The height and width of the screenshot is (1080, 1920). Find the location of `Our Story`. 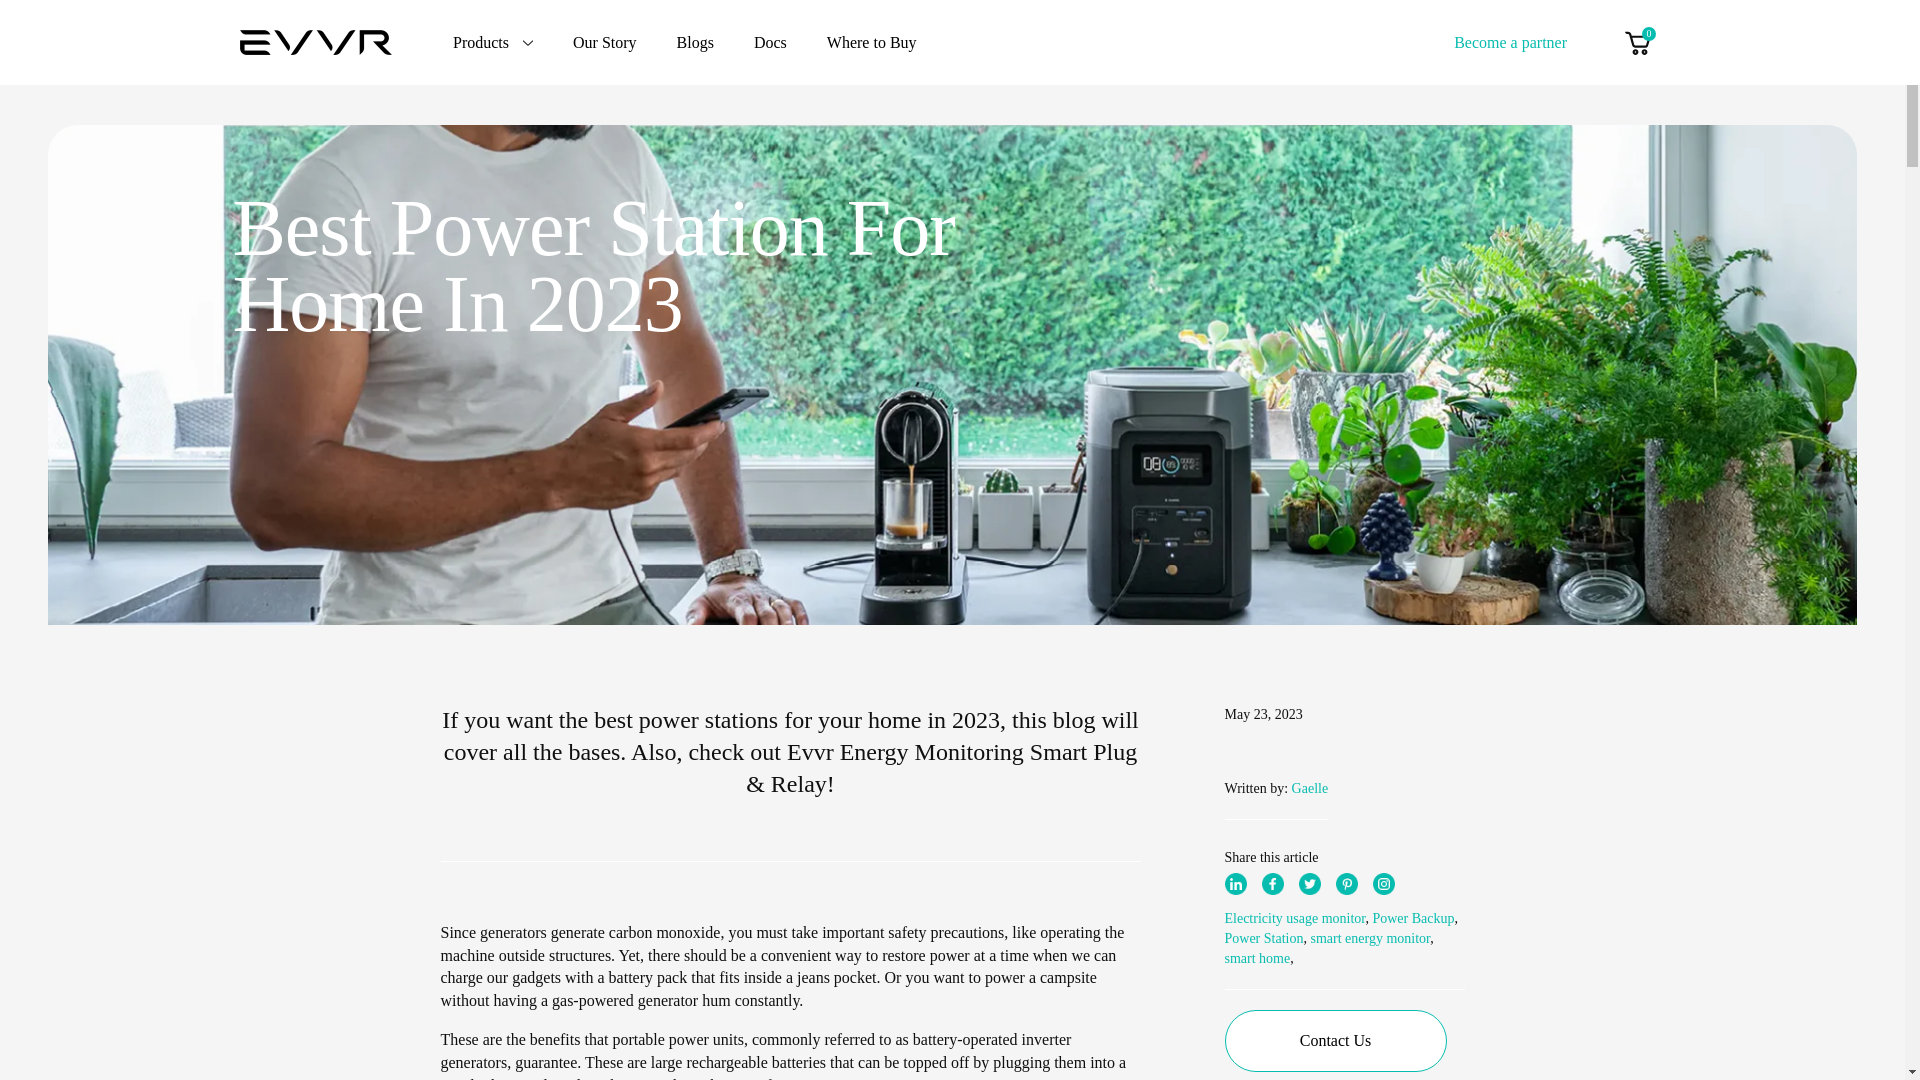

Our Story is located at coordinates (604, 42).